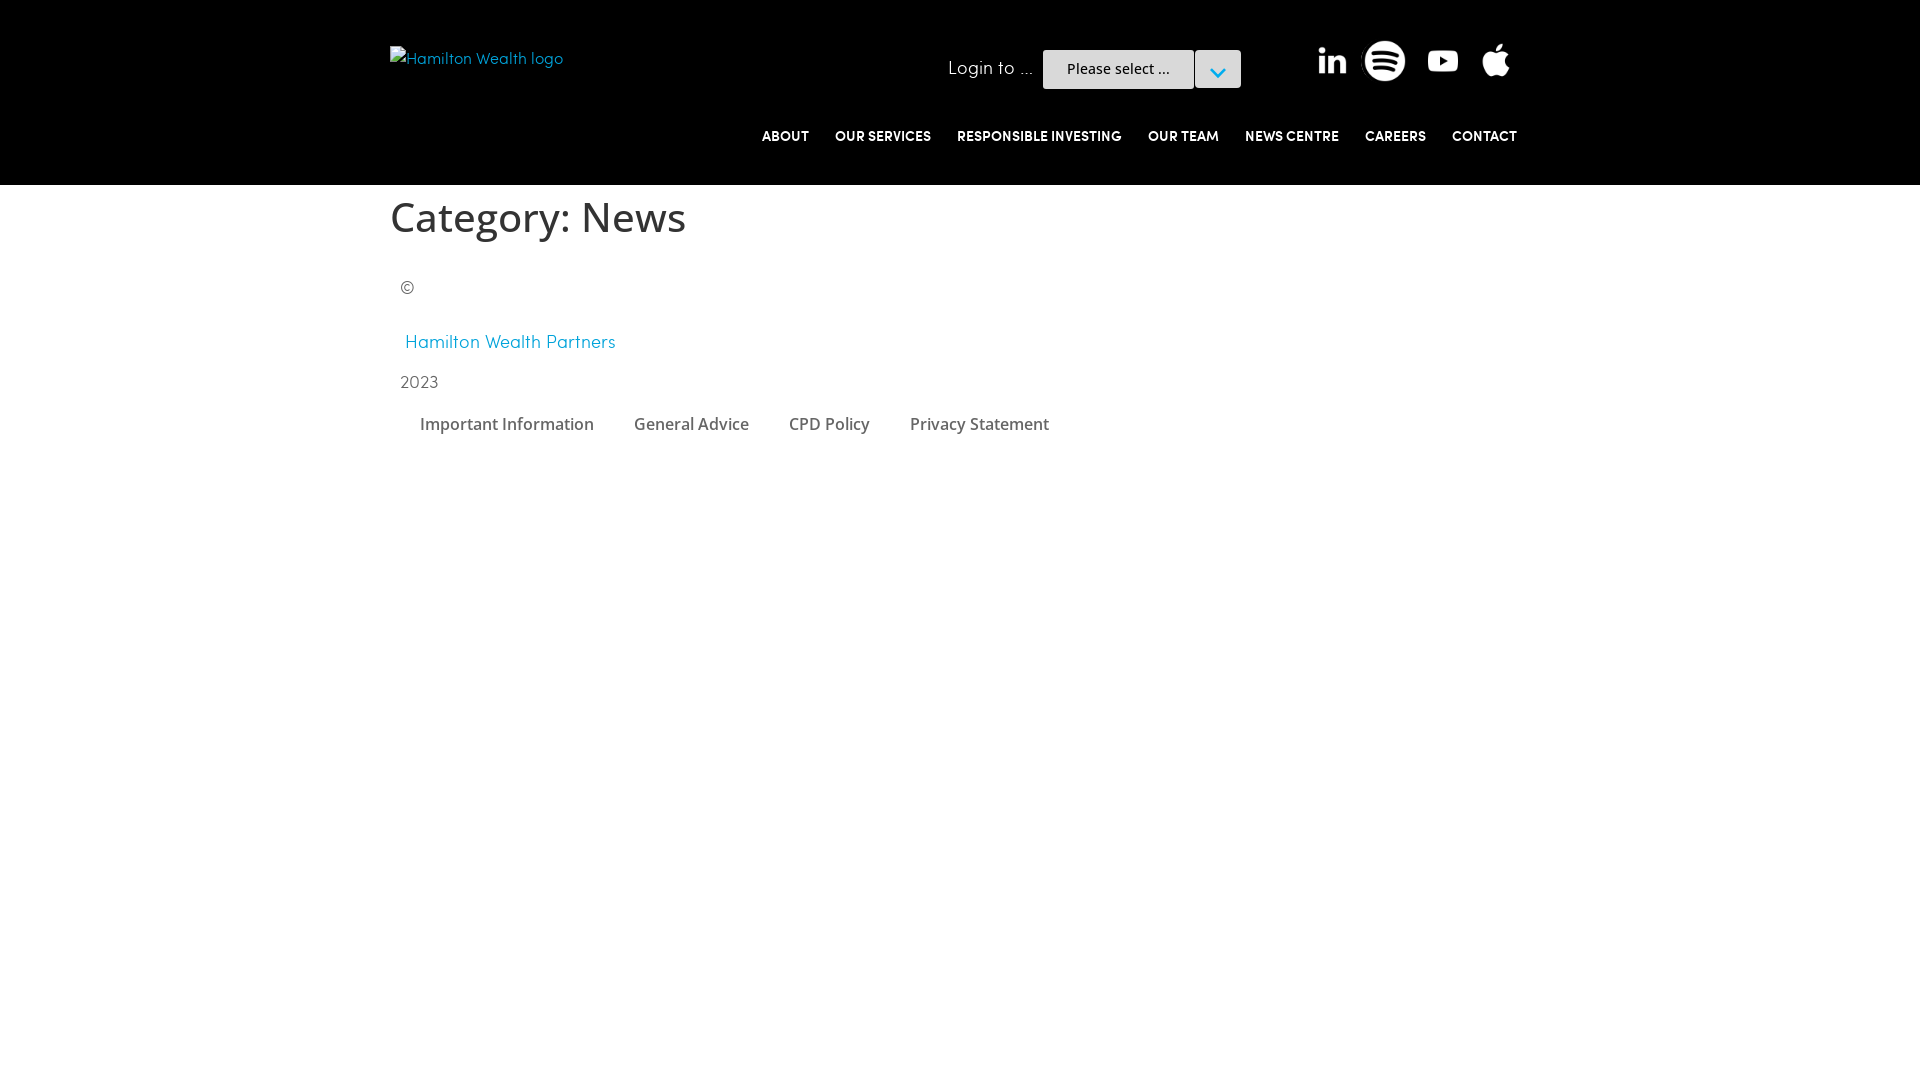 The height and width of the screenshot is (1080, 1920). Describe the element at coordinates (507, 424) in the screenshot. I see `Important Information` at that location.